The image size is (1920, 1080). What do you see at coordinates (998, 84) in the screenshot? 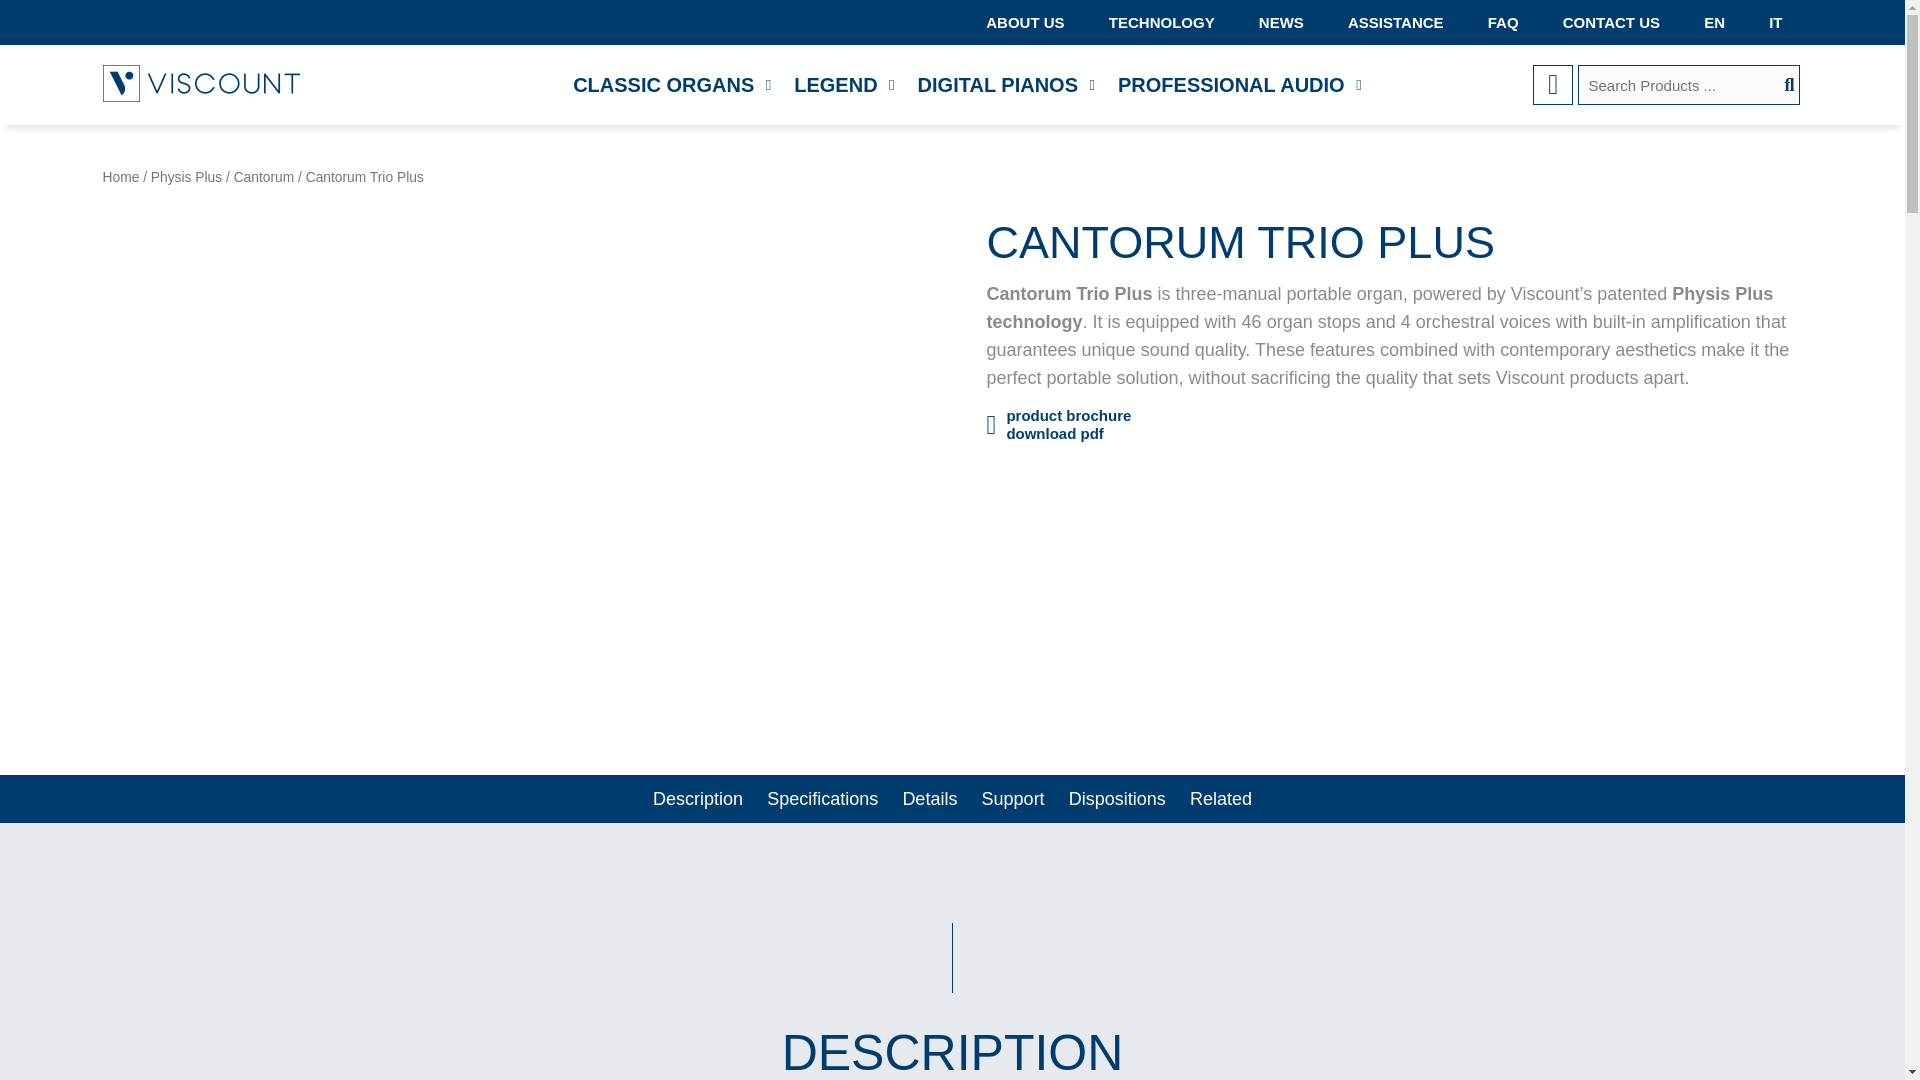
I see `DIGITAL PIANOS` at bounding box center [998, 84].